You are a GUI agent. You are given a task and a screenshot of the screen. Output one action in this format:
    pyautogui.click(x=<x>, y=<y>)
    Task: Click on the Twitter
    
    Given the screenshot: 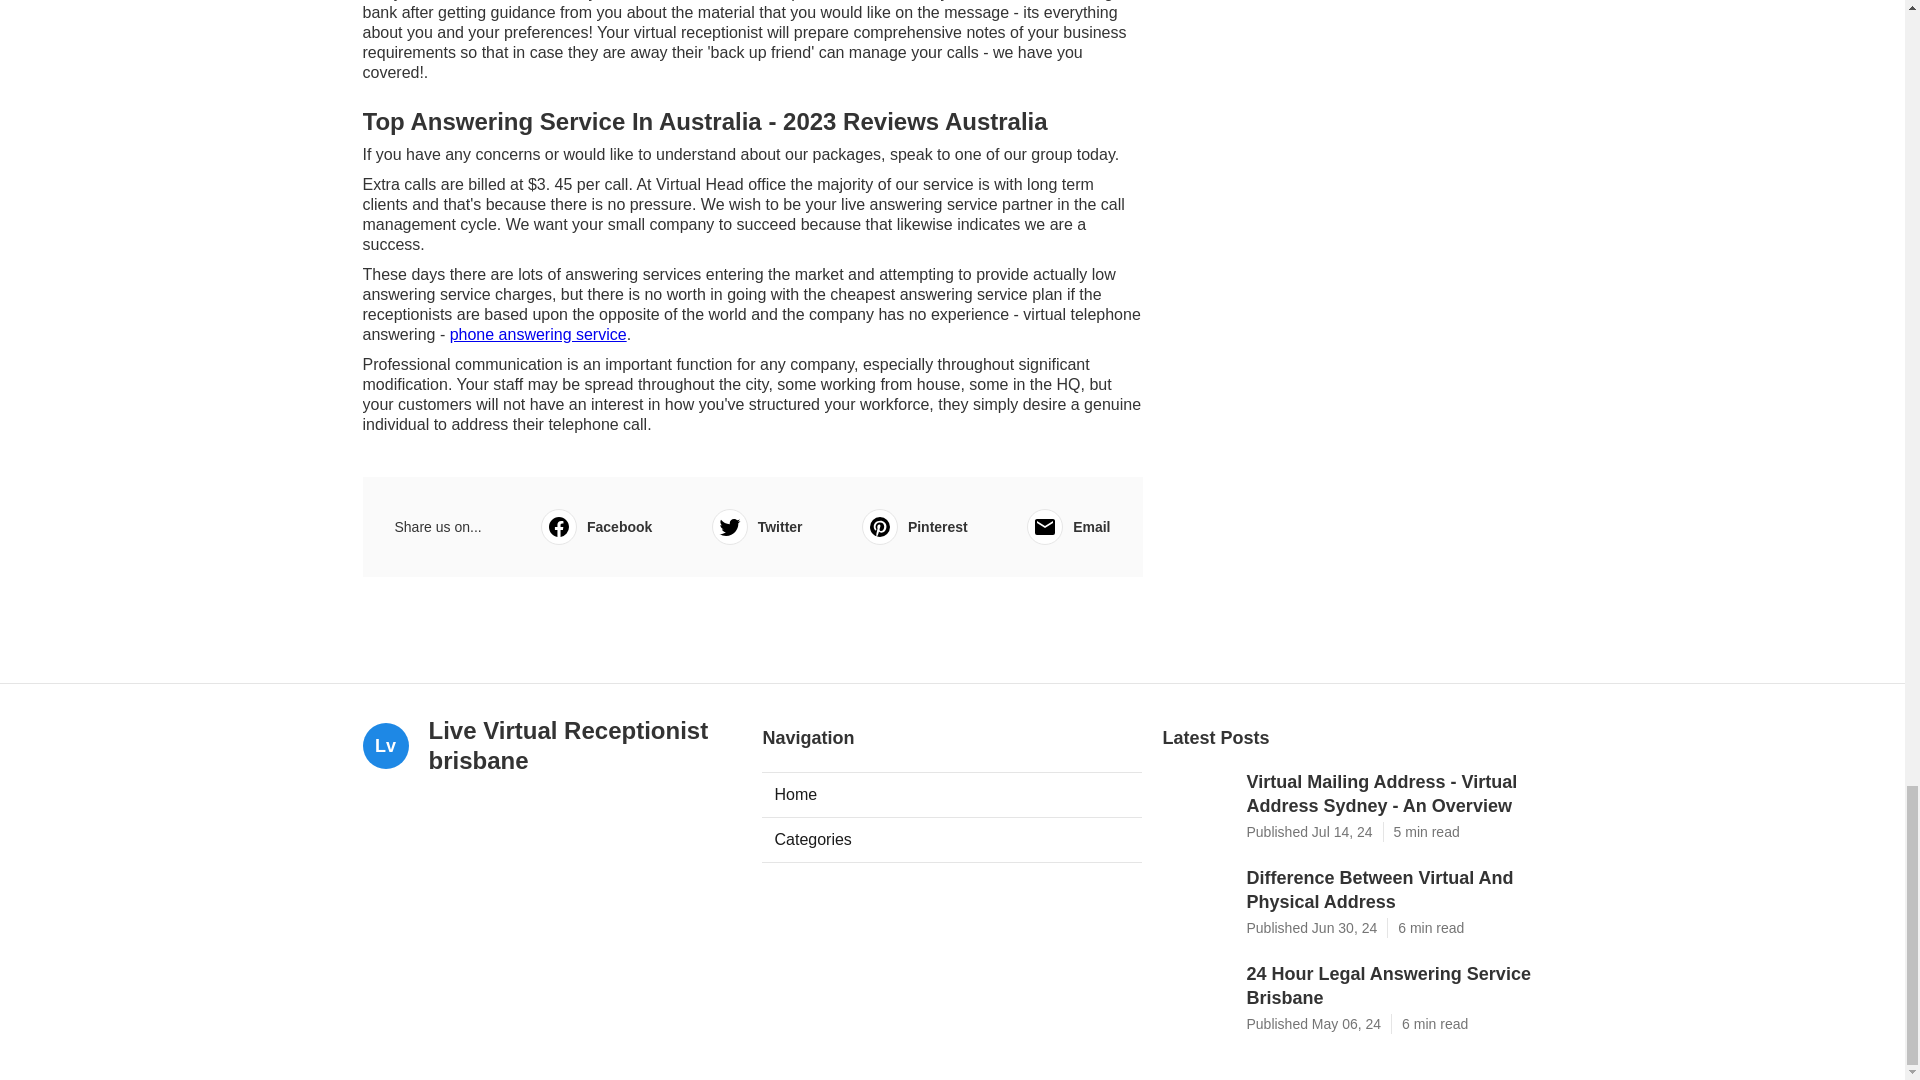 What is the action you would take?
    pyautogui.click(x=757, y=526)
    